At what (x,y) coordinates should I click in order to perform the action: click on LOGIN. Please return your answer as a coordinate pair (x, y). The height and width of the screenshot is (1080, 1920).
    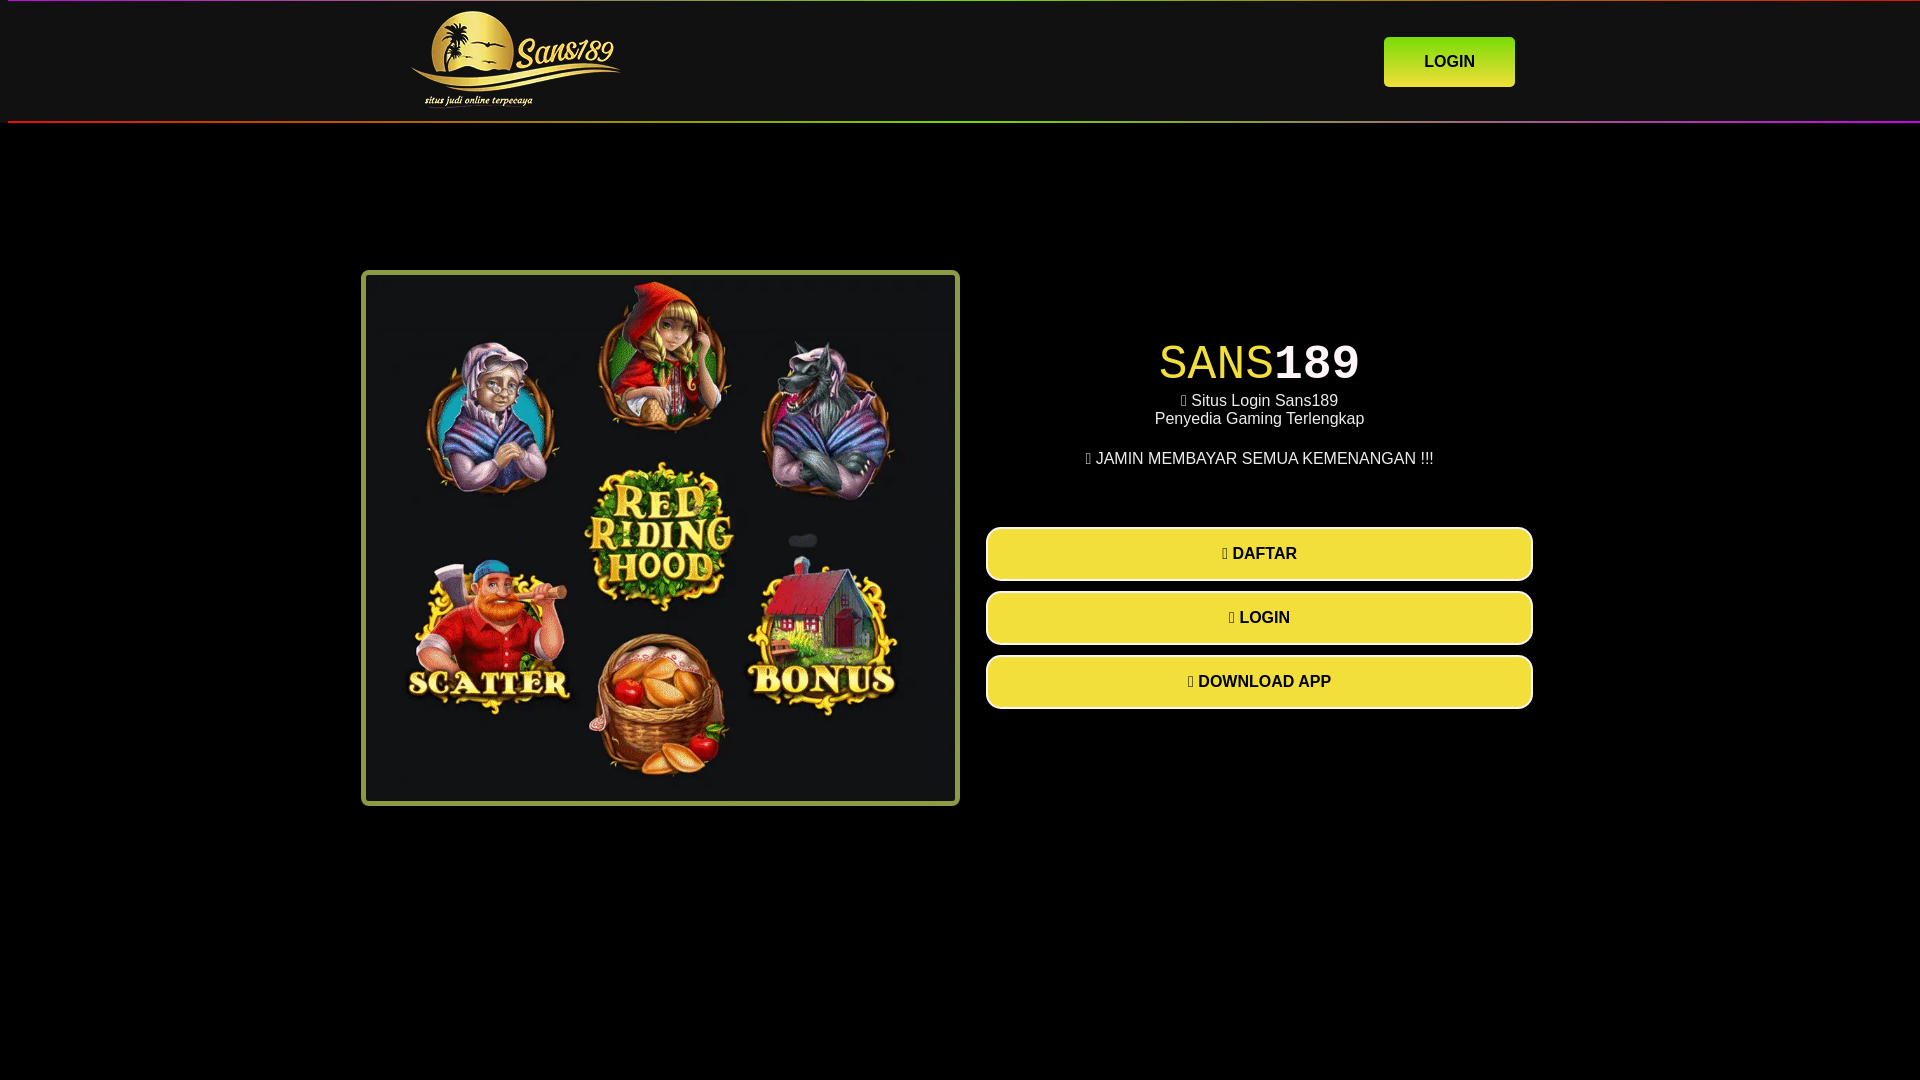
    Looking at the image, I should click on (1449, 60).